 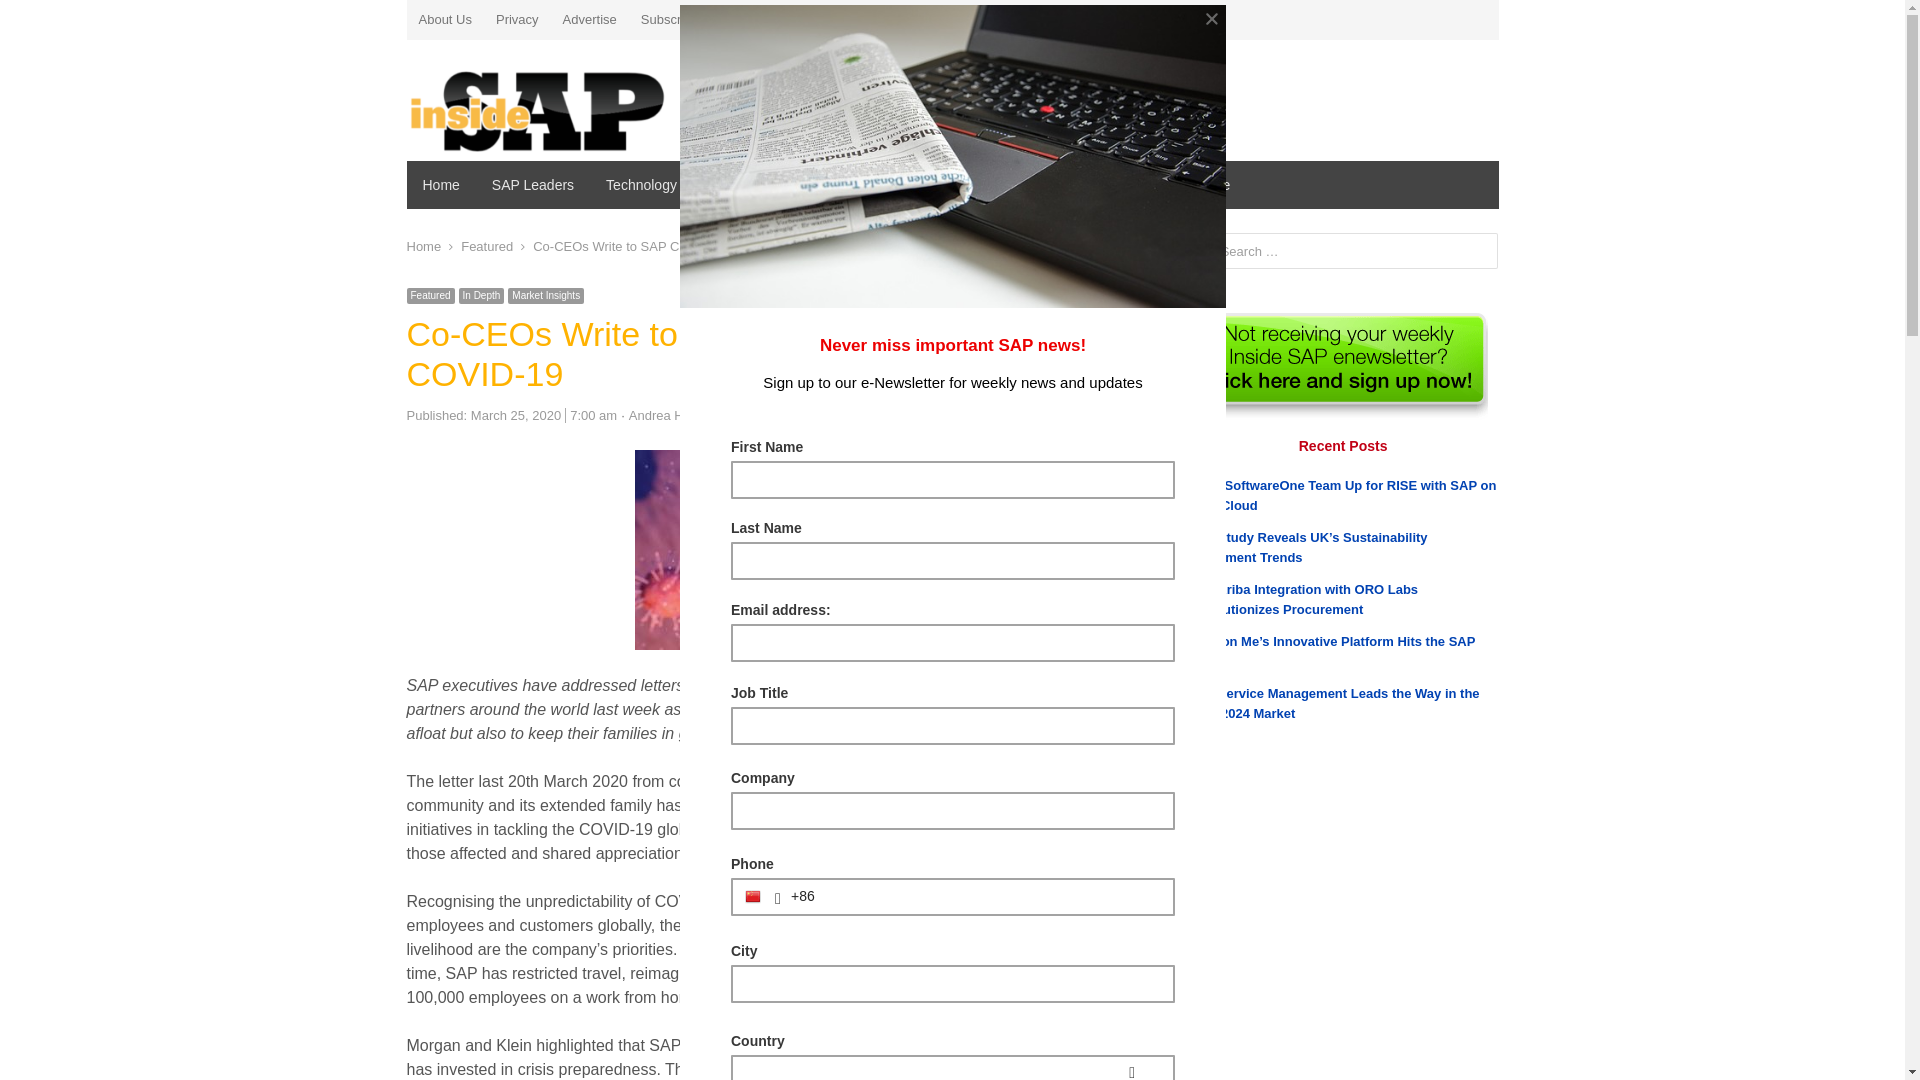 I want to click on 2015, so click(x=1202, y=1022).